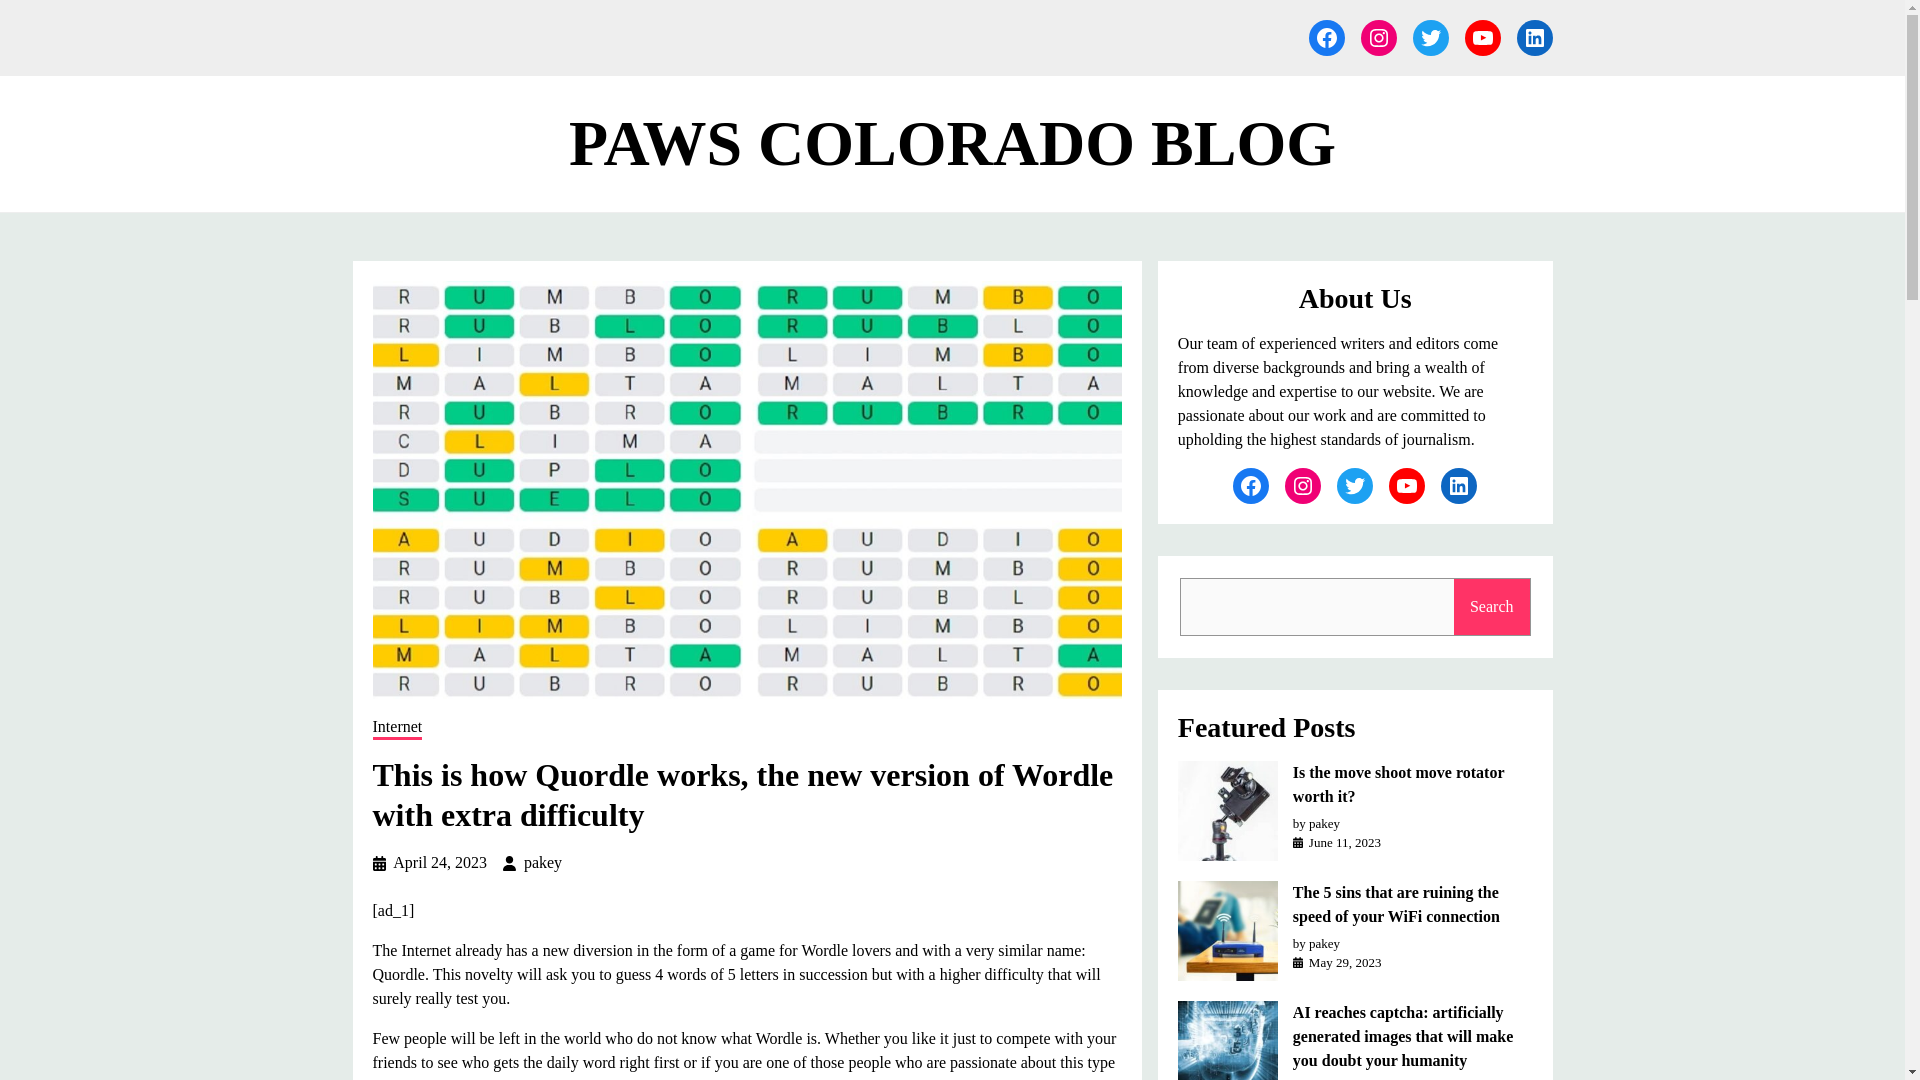  Describe the element at coordinates (1481, 38) in the screenshot. I see `YouTube` at that location.